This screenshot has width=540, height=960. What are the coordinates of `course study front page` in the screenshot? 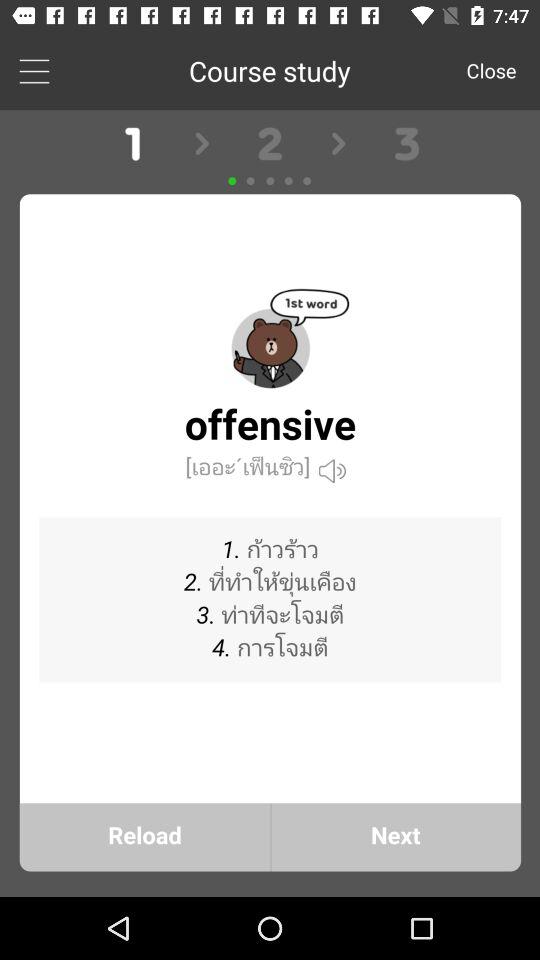 It's located at (270, 504).